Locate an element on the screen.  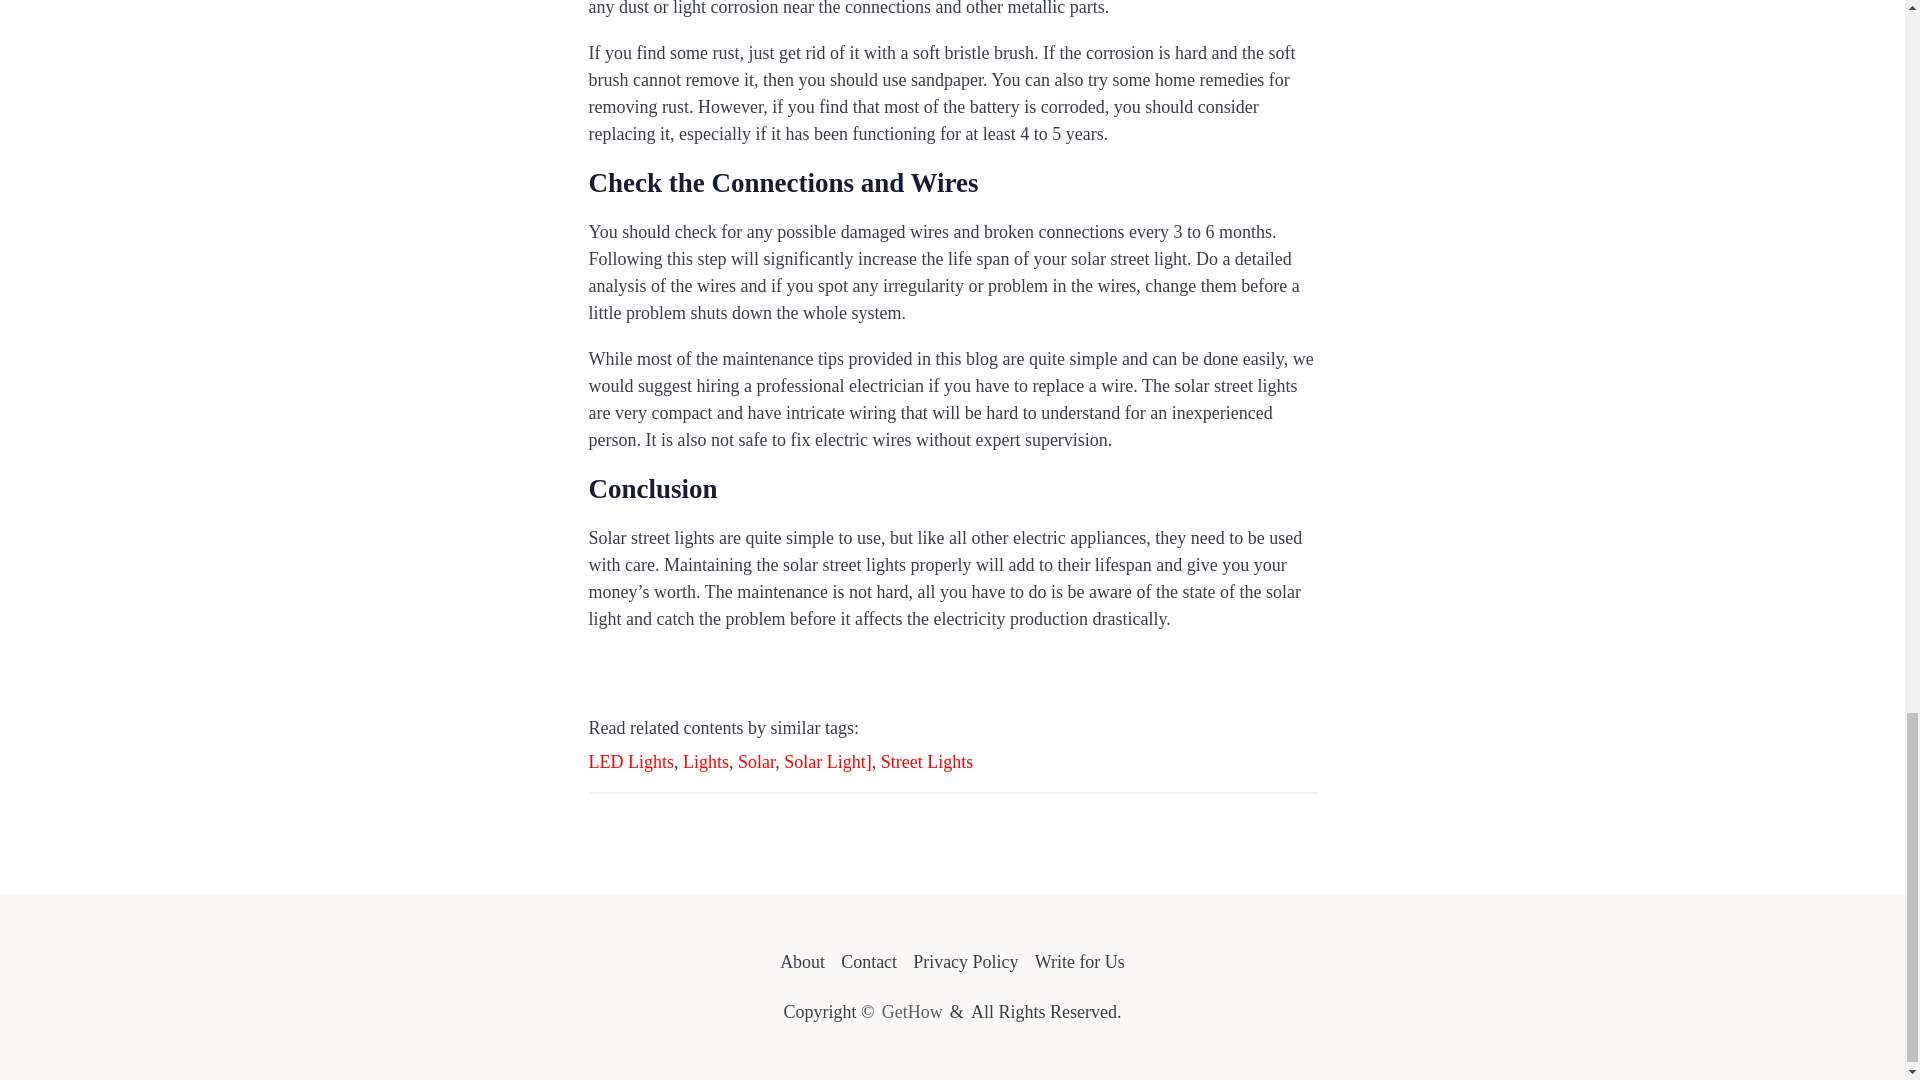
GetHow is located at coordinates (912, 1012).